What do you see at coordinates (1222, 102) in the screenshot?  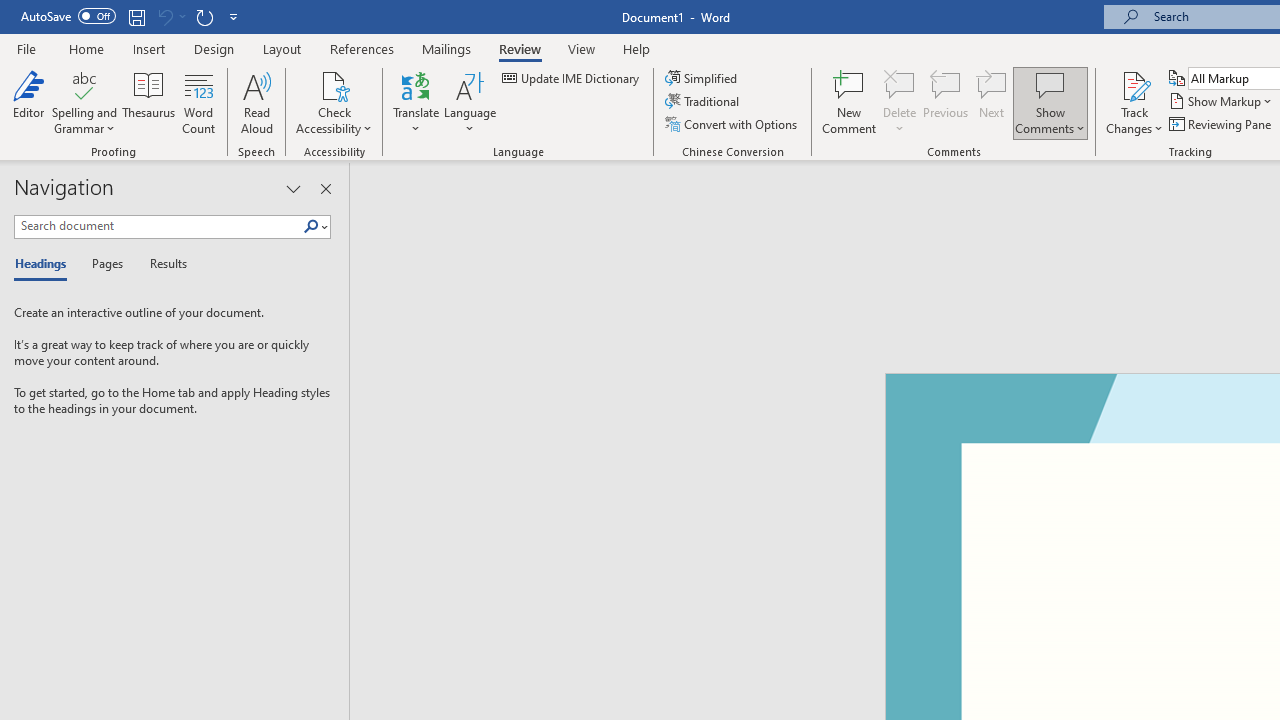 I see `Show Markup` at bounding box center [1222, 102].